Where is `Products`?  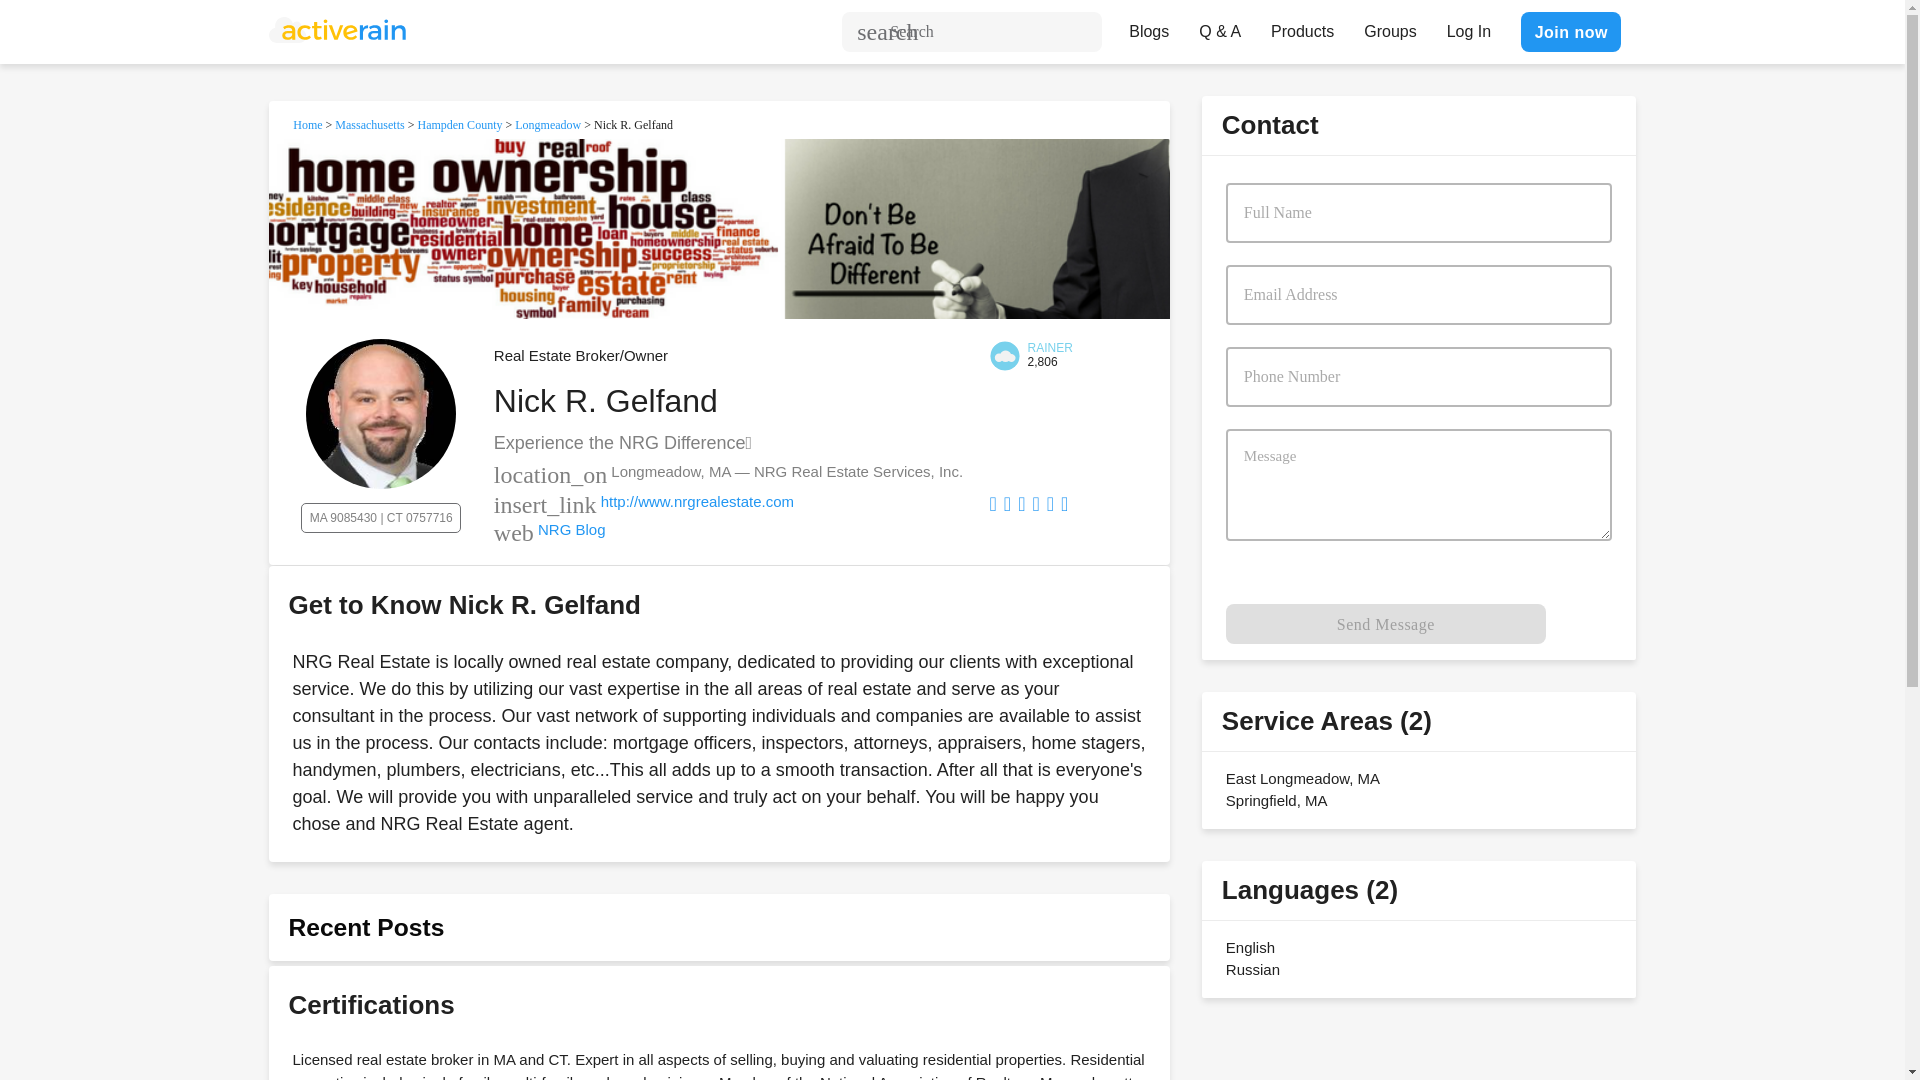 Products is located at coordinates (1302, 26).